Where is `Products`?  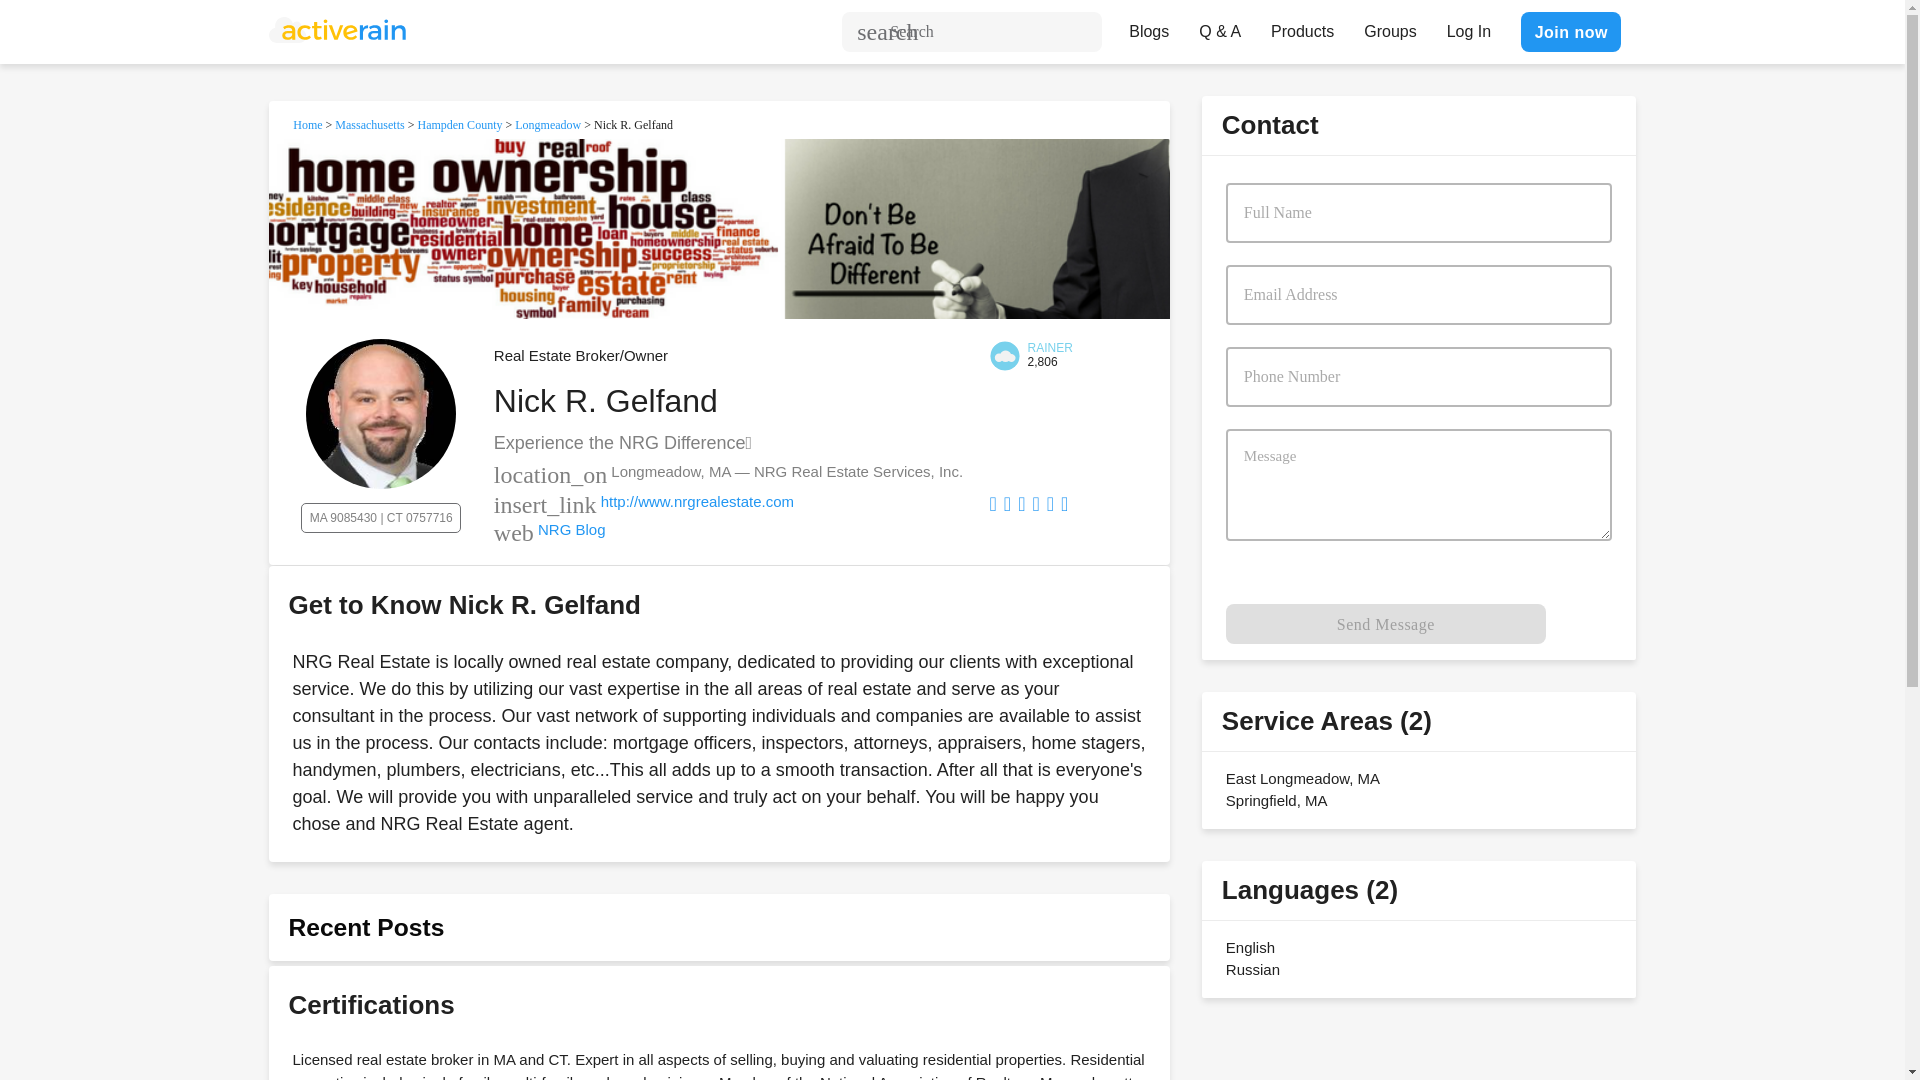 Products is located at coordinates (1302, 26).